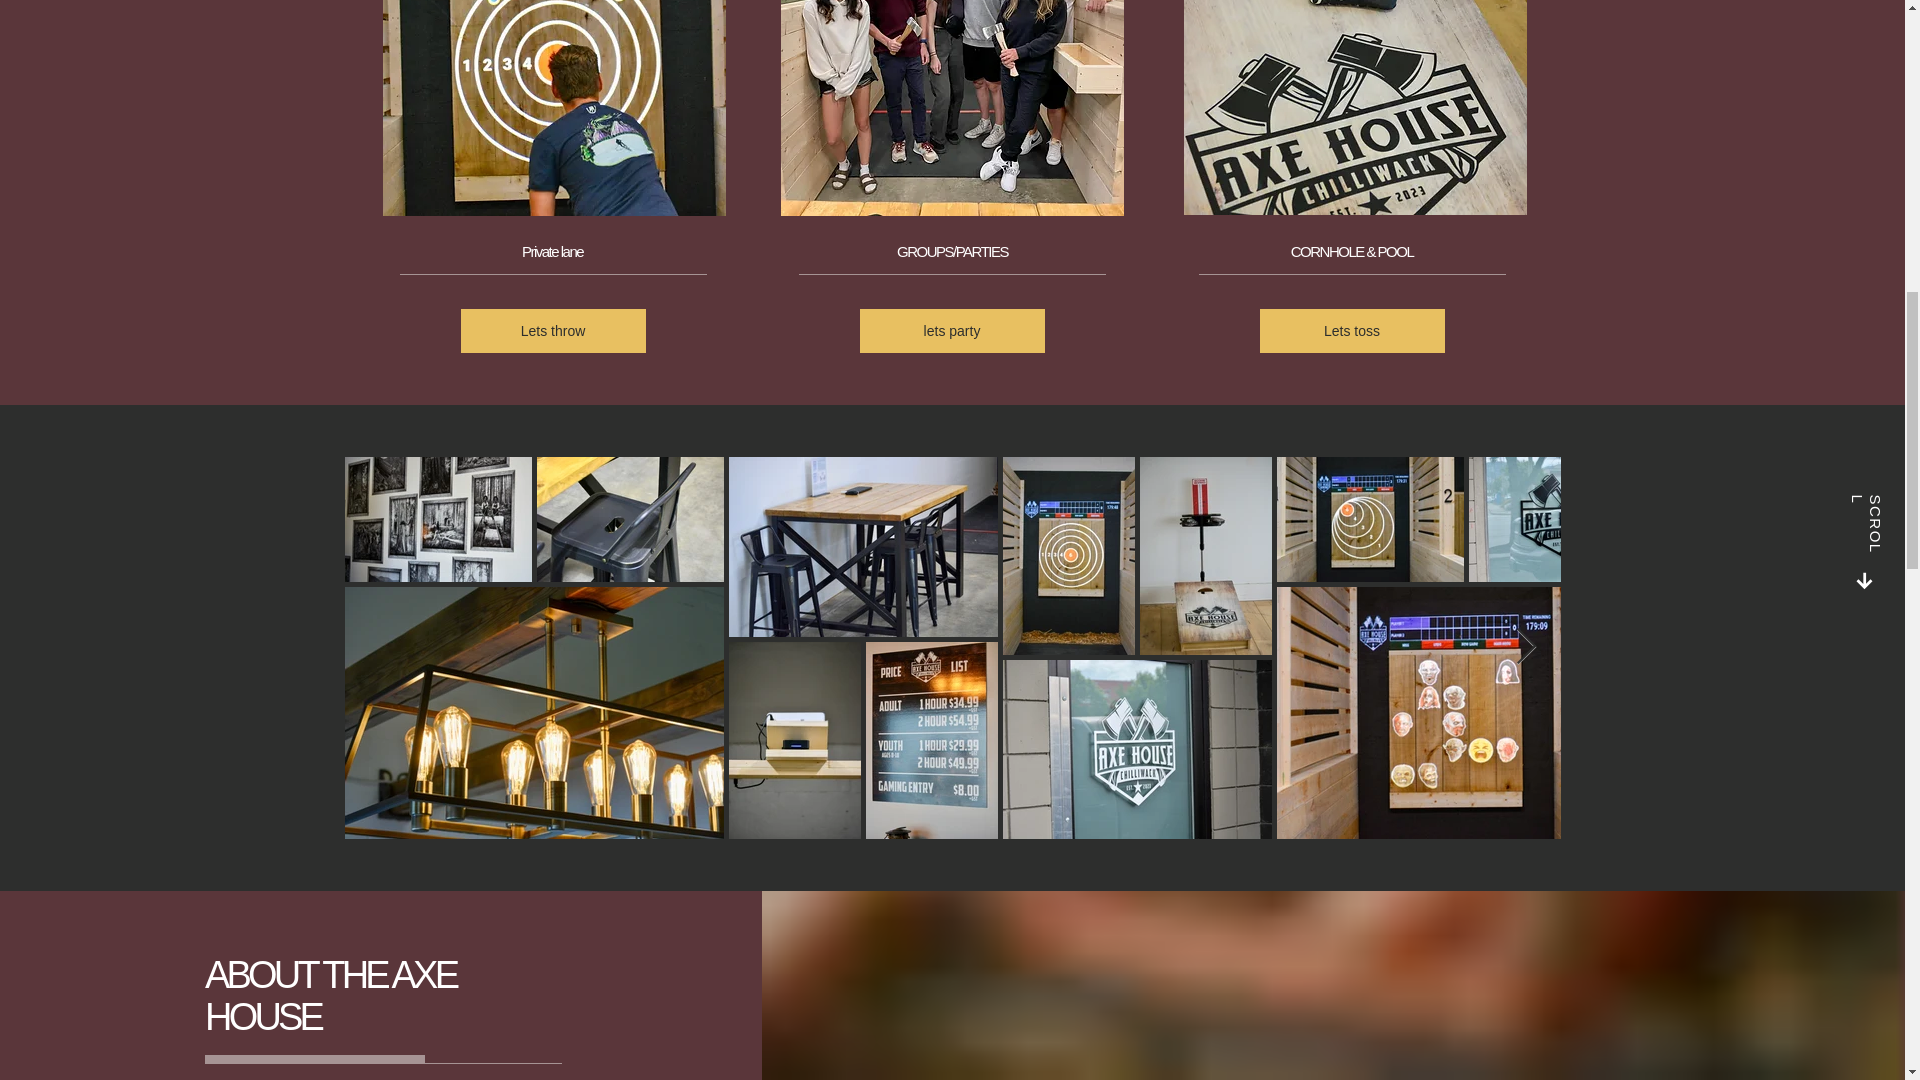 This screenshot has height=1080, width=1920. What do you see at coordinates (552, 330) in the screenshot?
I see `Lets throw` at bounding box center [552, 330].